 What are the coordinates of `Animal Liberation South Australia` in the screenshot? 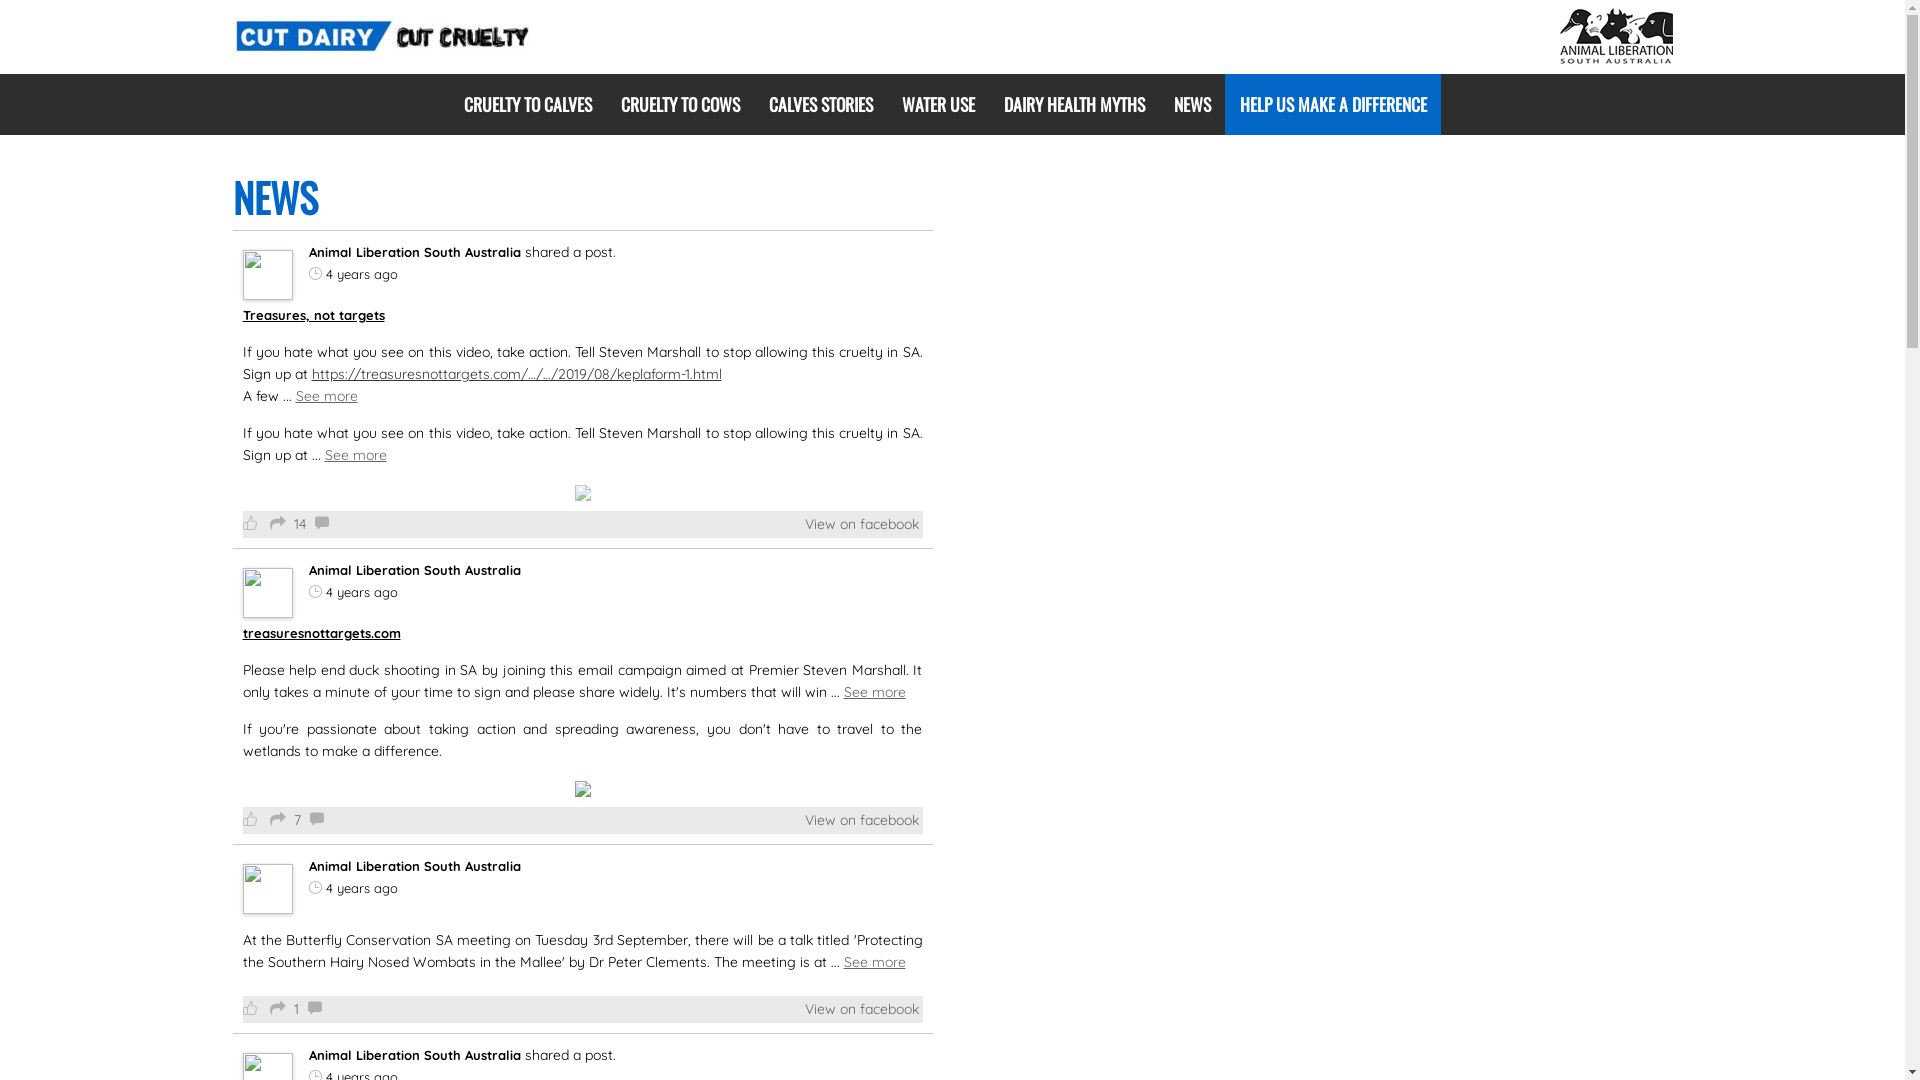 It's located at (414, 866).